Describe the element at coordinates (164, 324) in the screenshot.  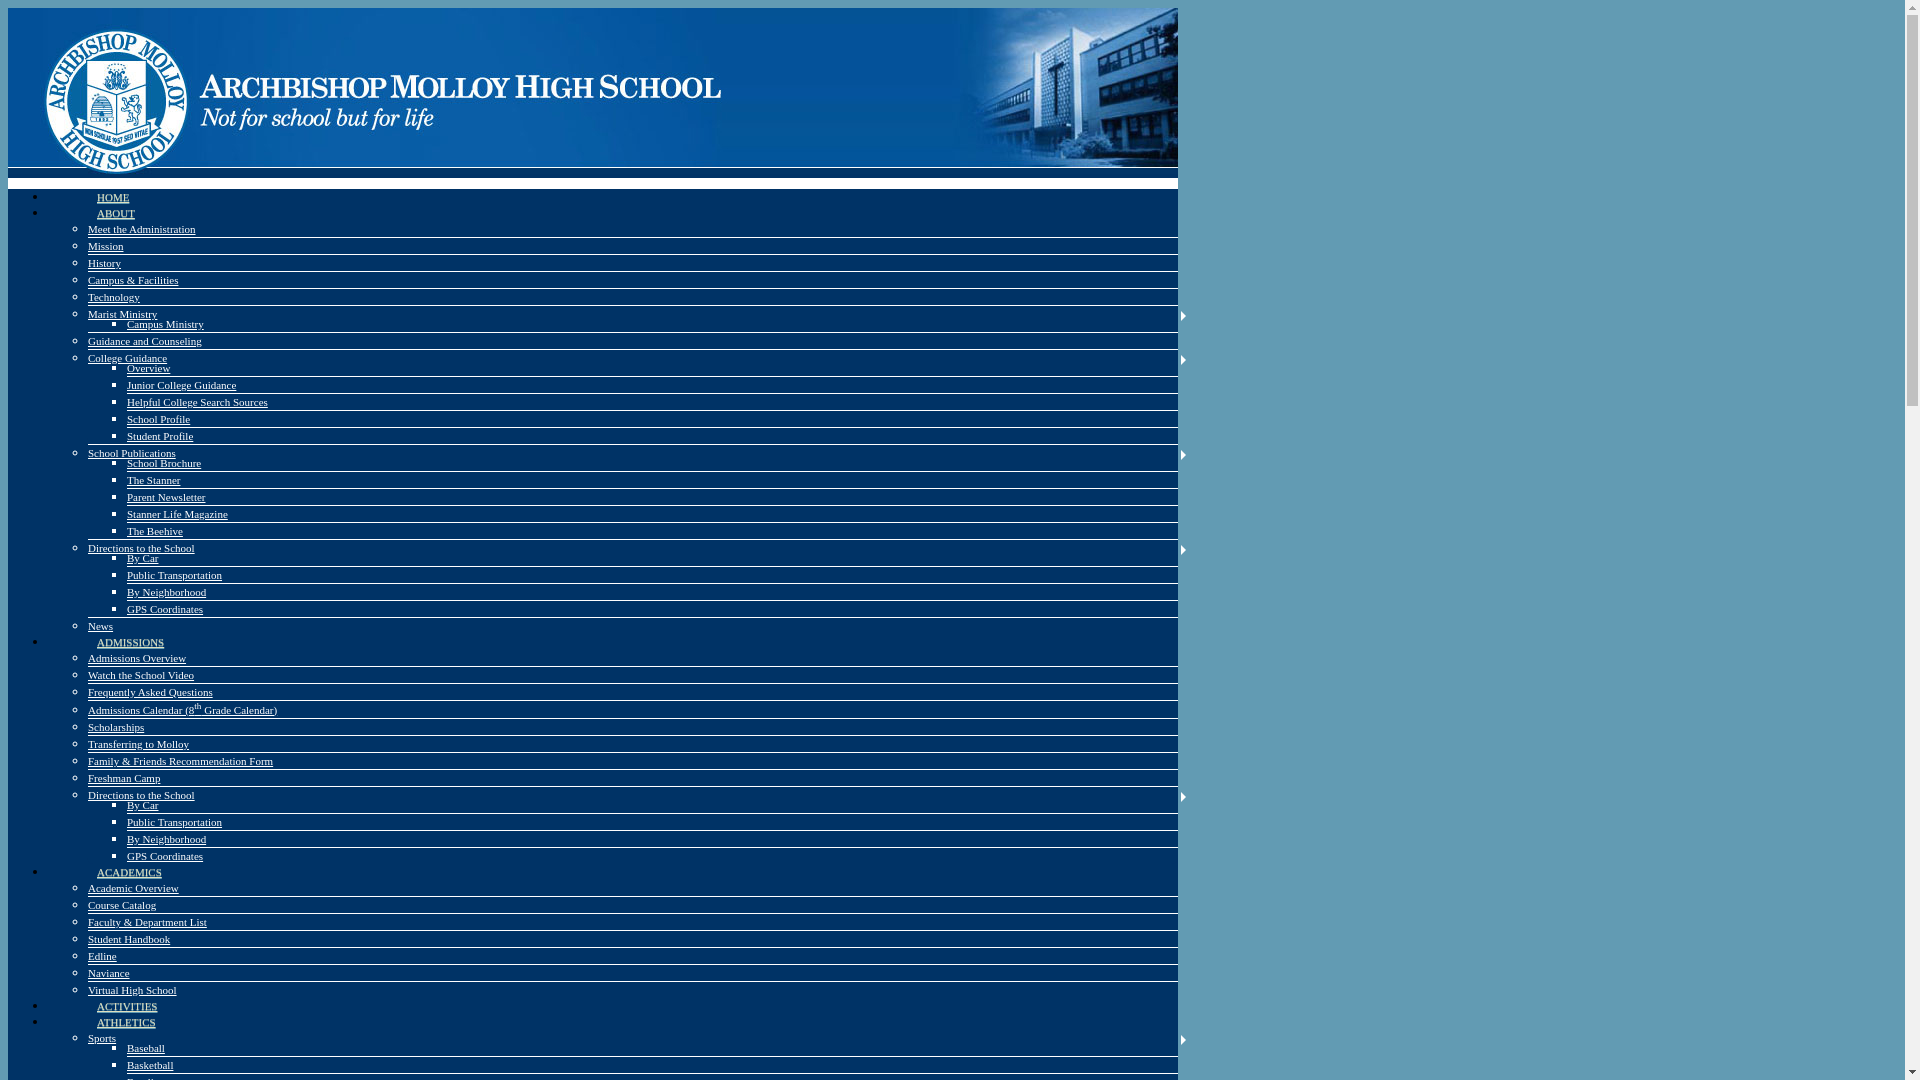
I see `Campus Ministry` at that location.